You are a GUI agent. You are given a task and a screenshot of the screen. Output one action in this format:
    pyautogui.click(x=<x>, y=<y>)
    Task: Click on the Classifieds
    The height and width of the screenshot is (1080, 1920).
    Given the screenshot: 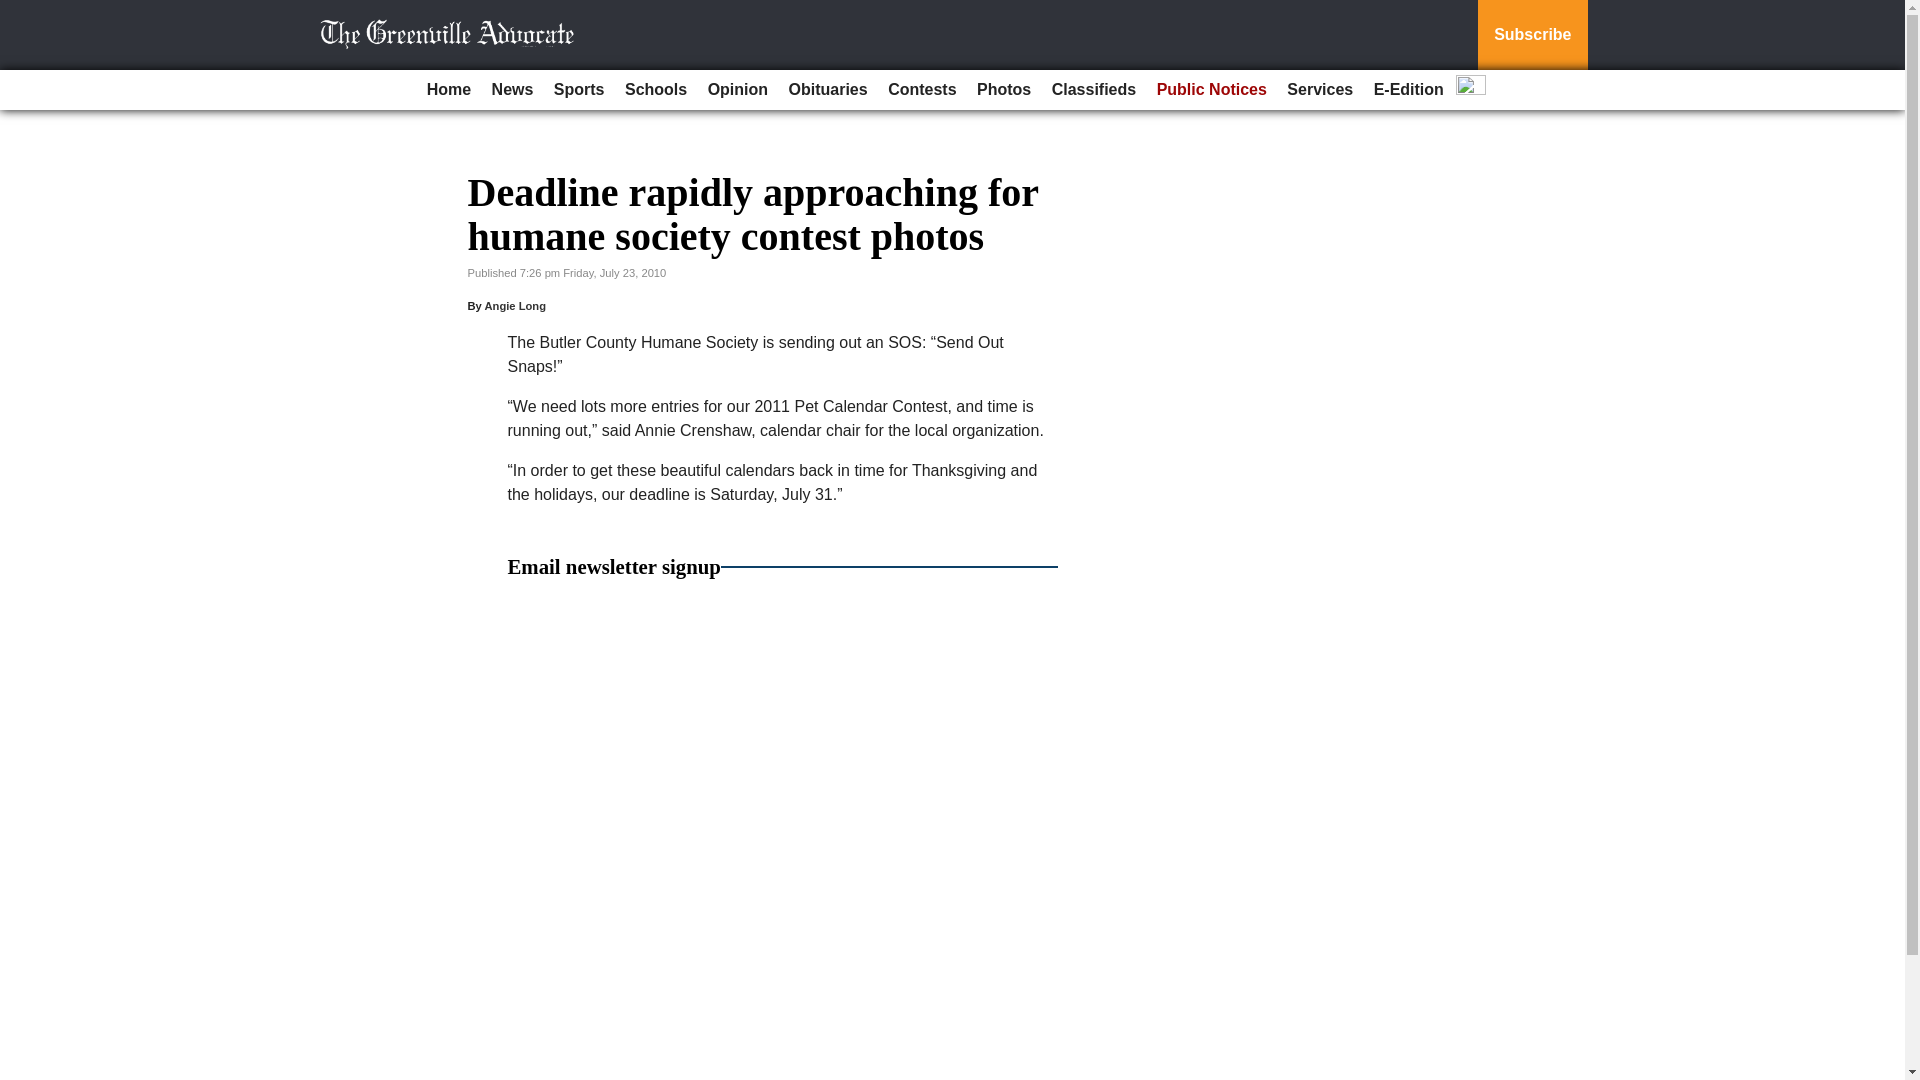 What is the action you would take?
    pyautogui.click(x=1094, y=90)
    